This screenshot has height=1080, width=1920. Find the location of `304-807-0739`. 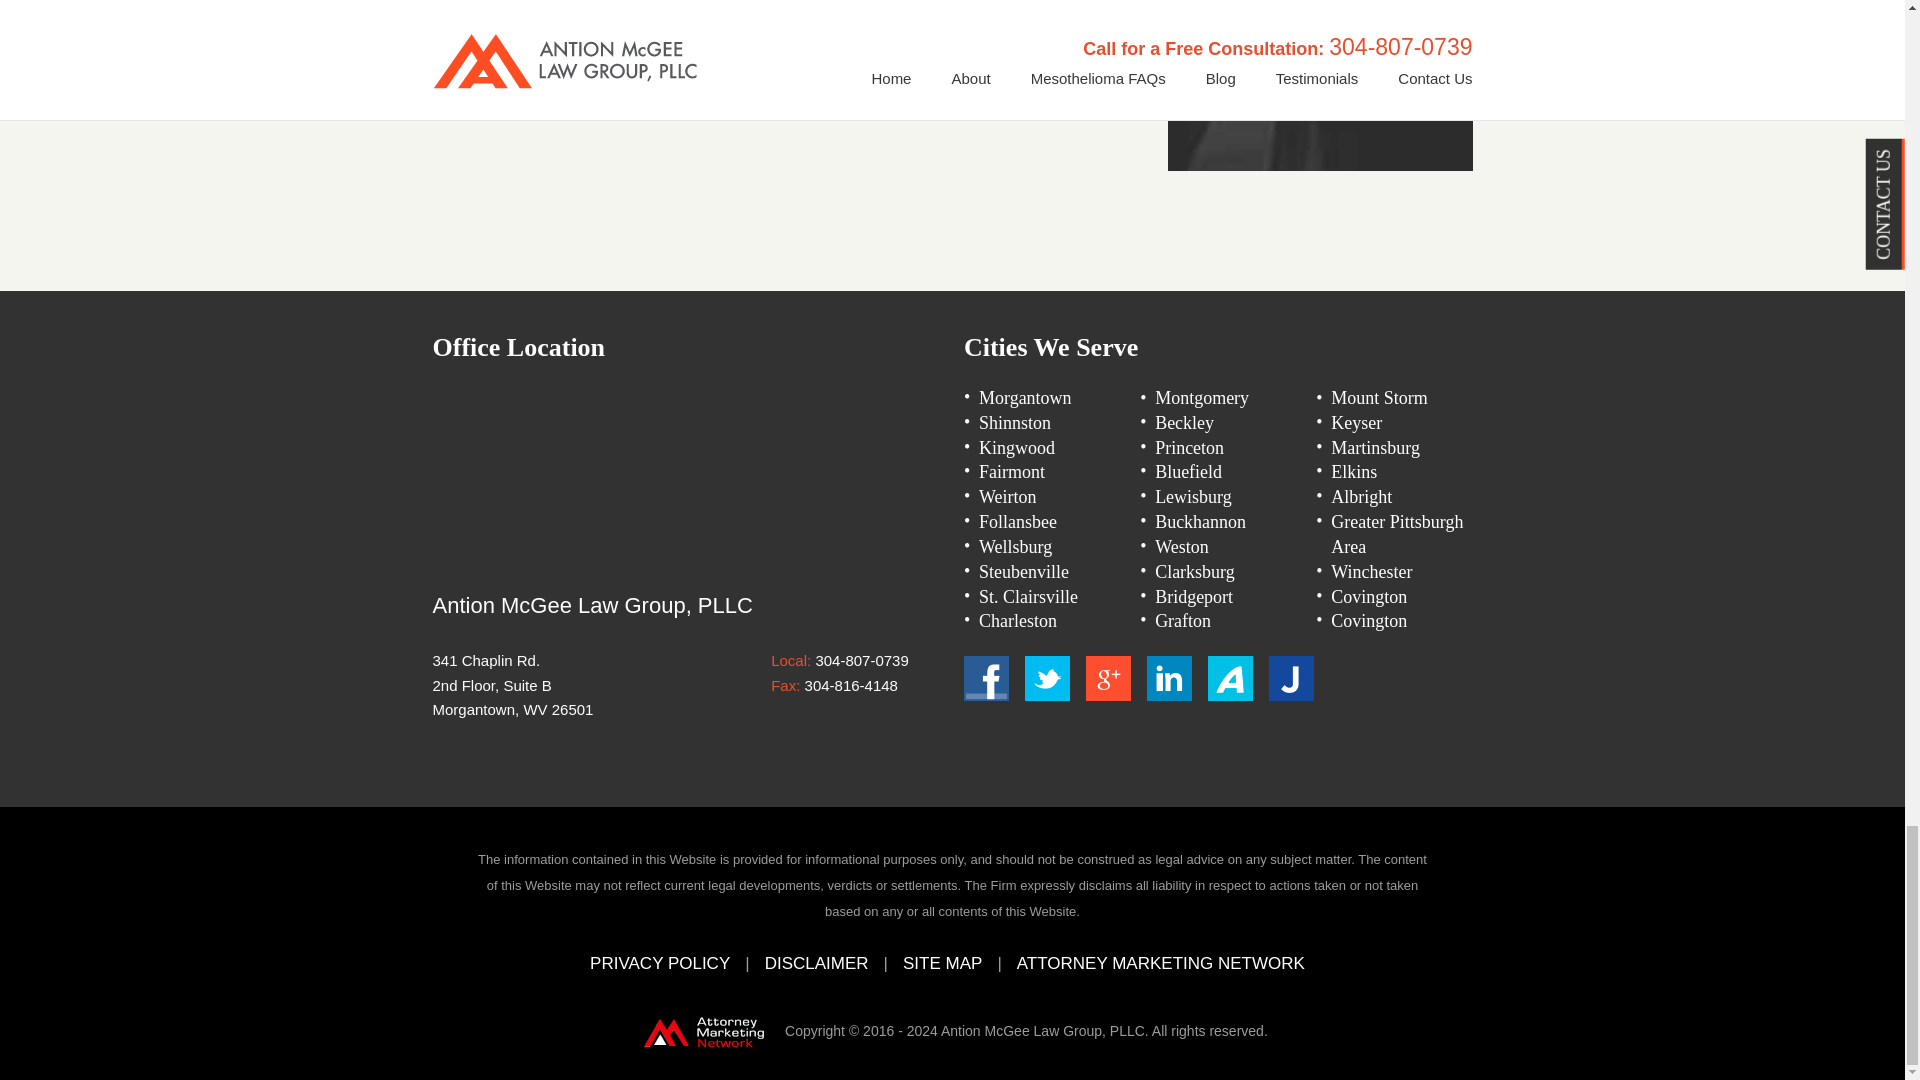

304-807-0739 is located at coordinates (861, 660).